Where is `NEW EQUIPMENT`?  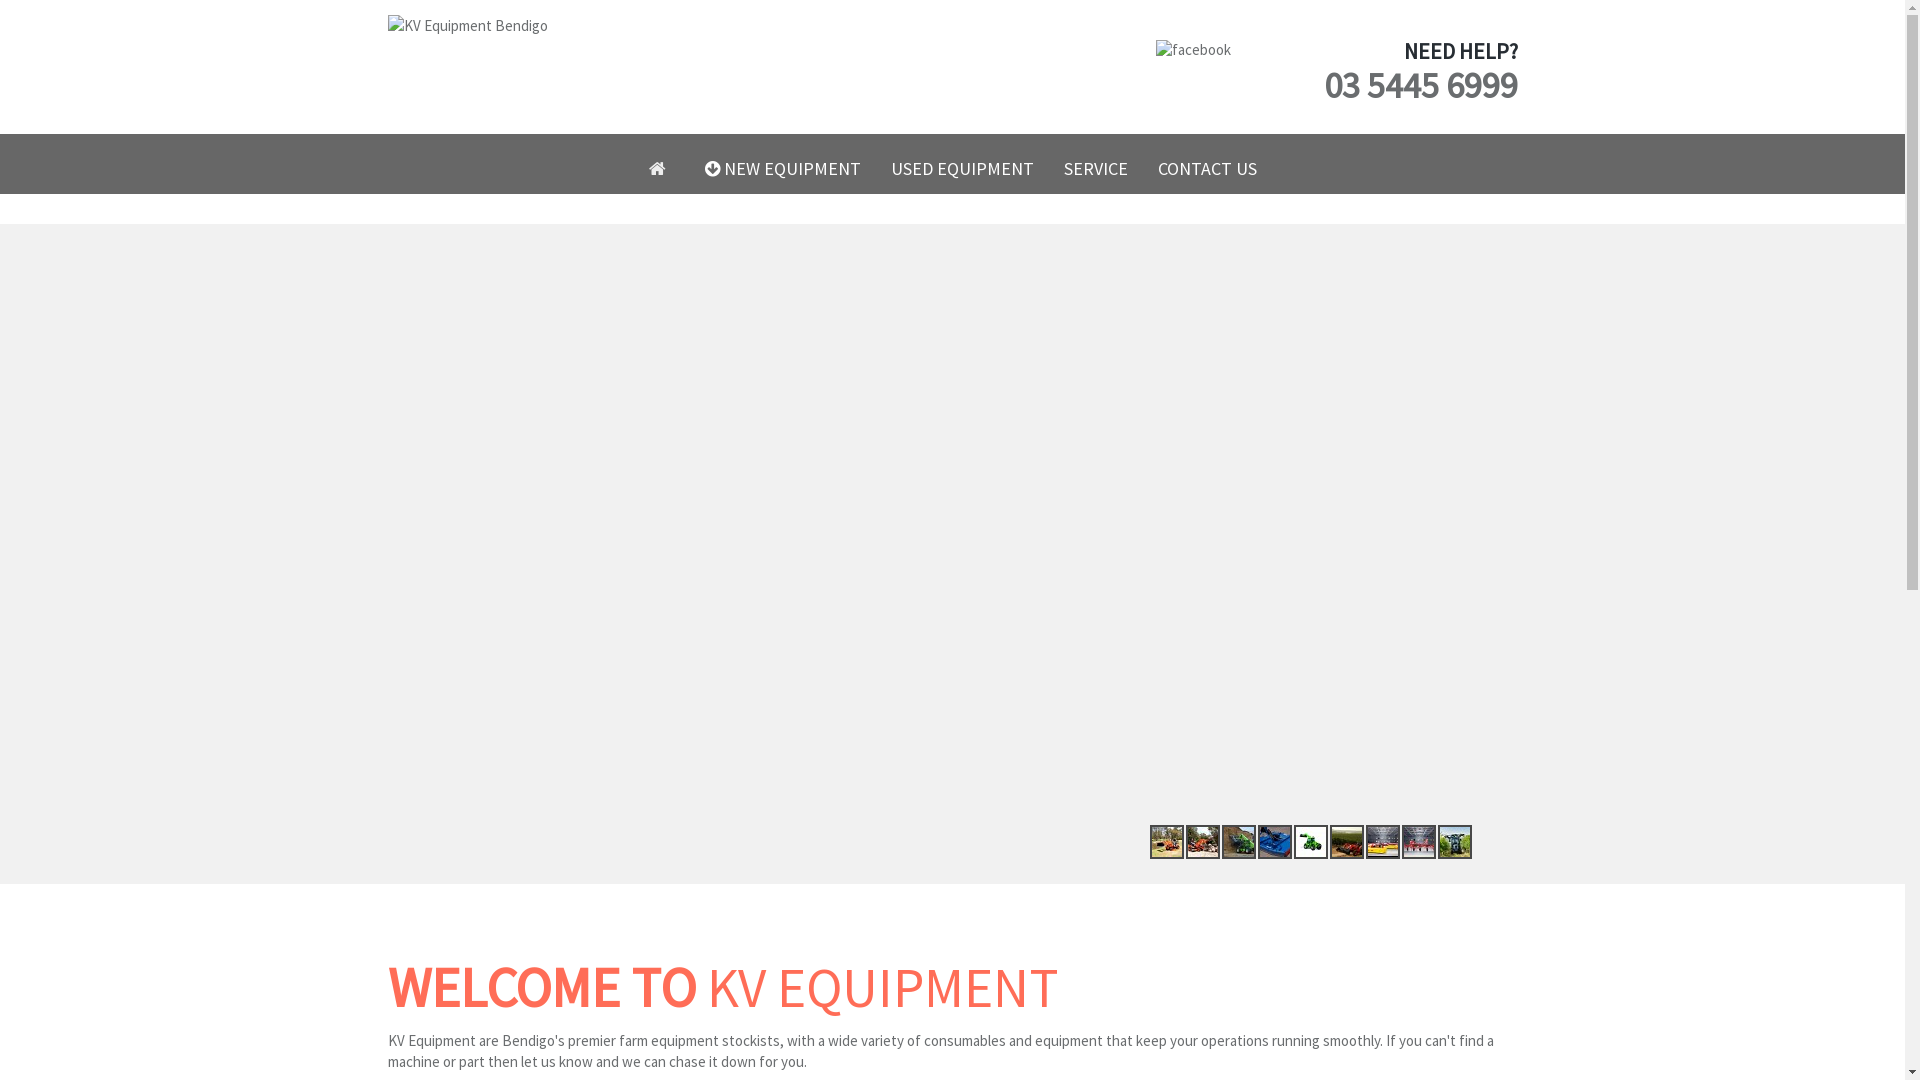 NEW EQUIPMENT is located at coordinates (783, 169).